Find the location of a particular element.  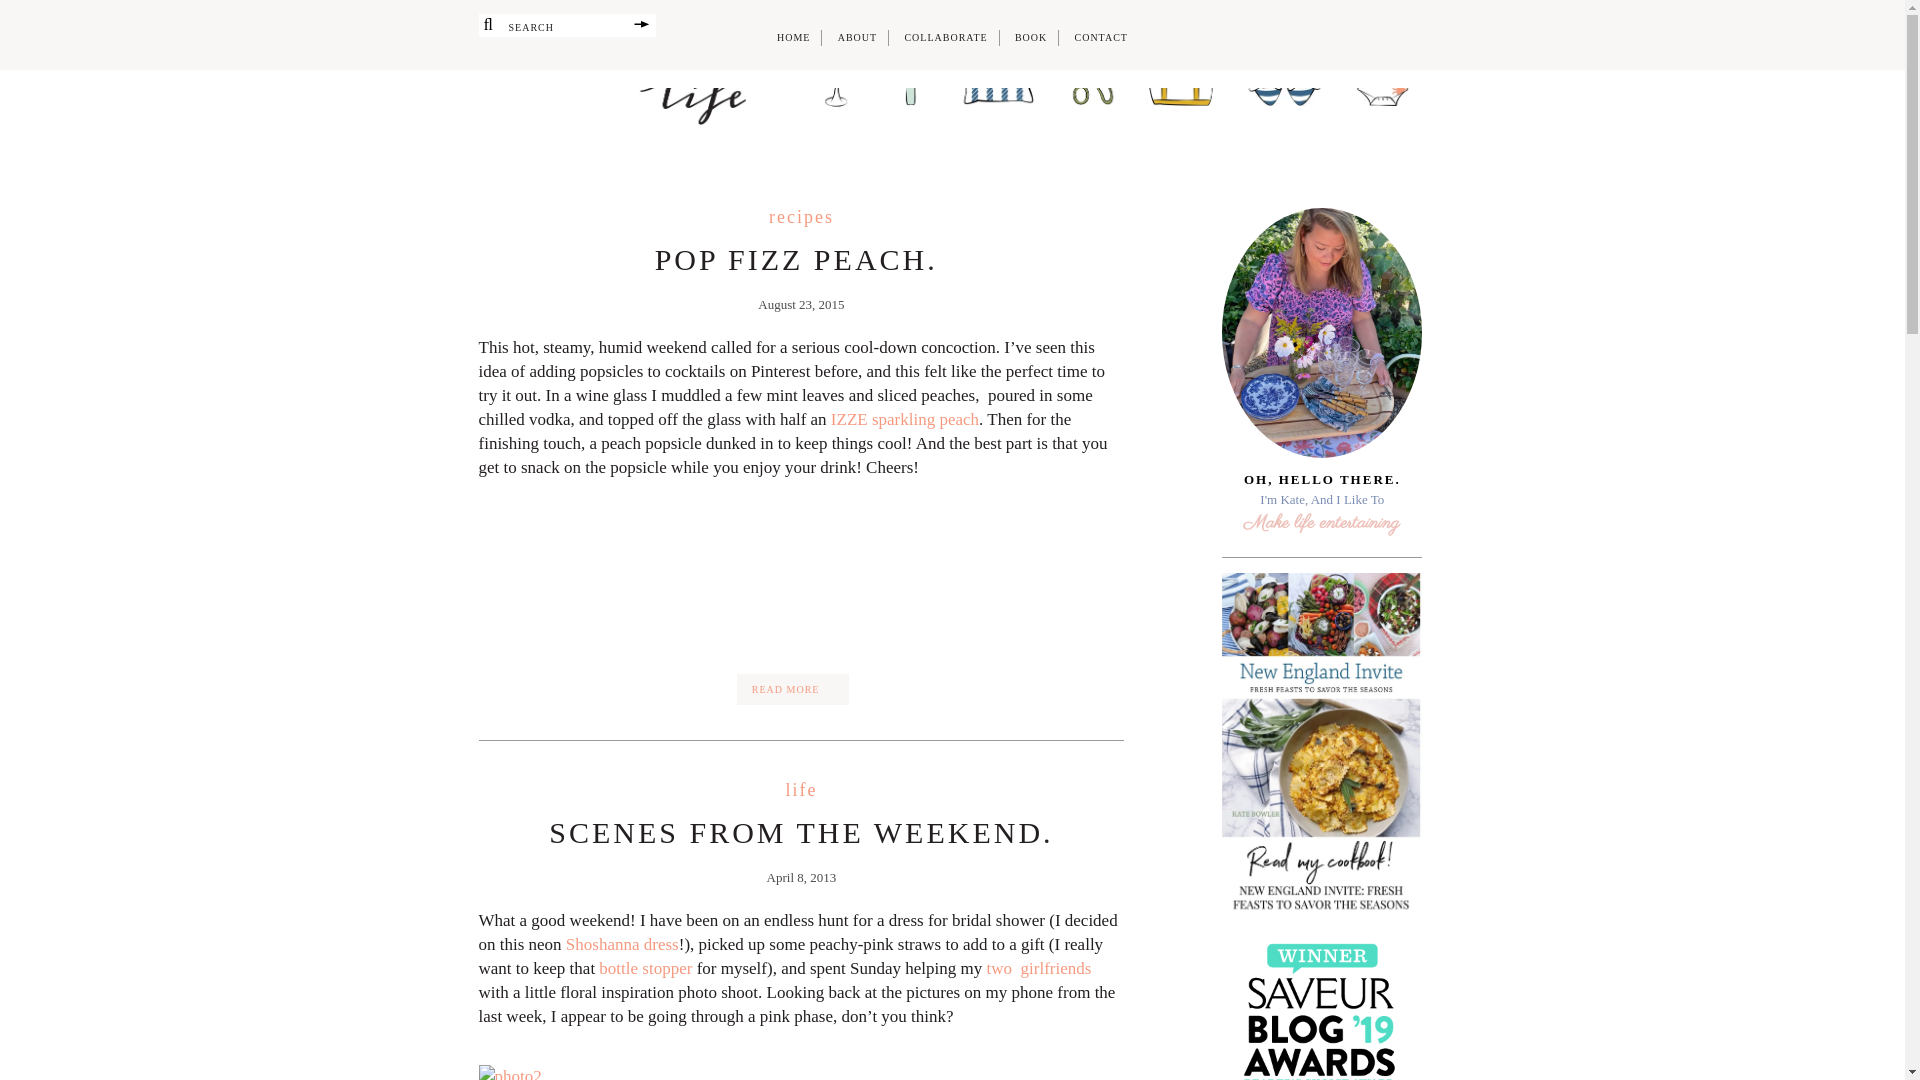

Life is located at coordinates (801, 790).